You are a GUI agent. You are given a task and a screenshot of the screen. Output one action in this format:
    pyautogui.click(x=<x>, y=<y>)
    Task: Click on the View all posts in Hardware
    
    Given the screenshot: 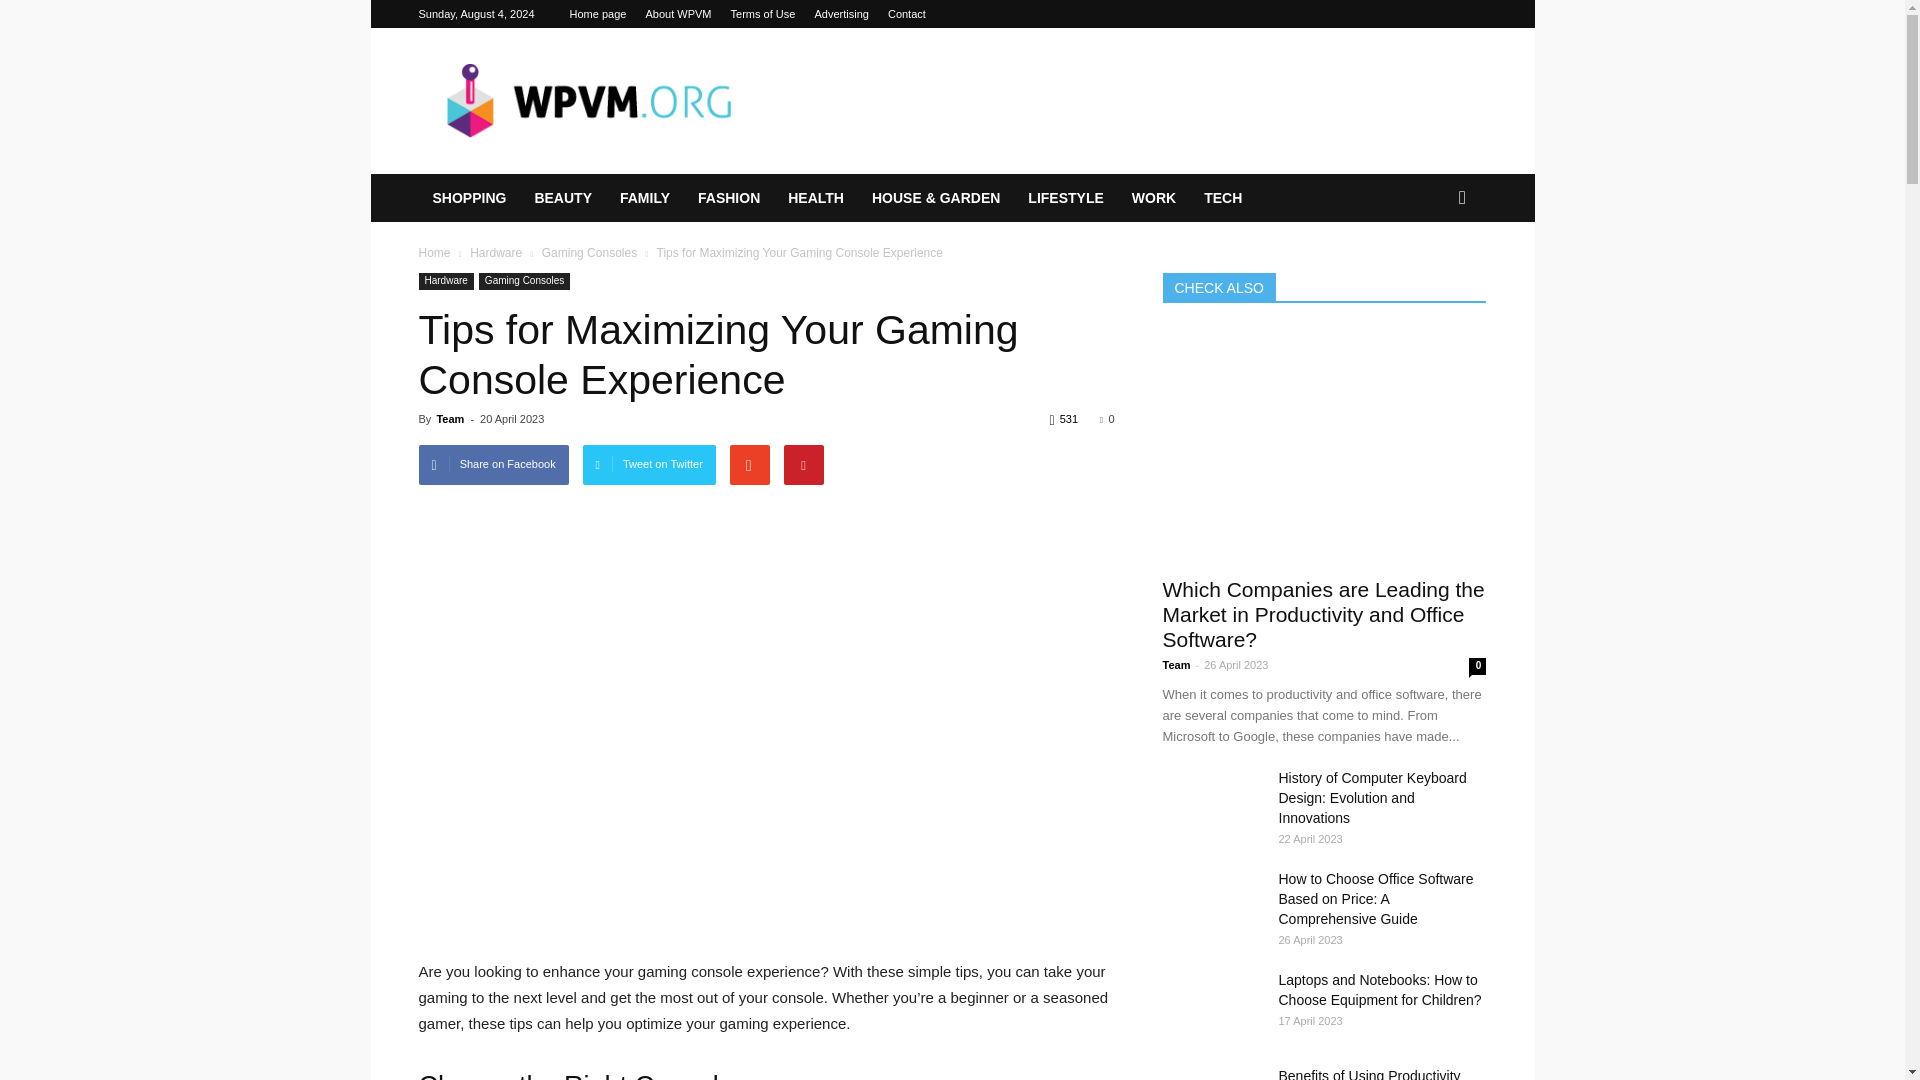 What is the action you would take?
    pyautogui.click(x=497, y=253)
    